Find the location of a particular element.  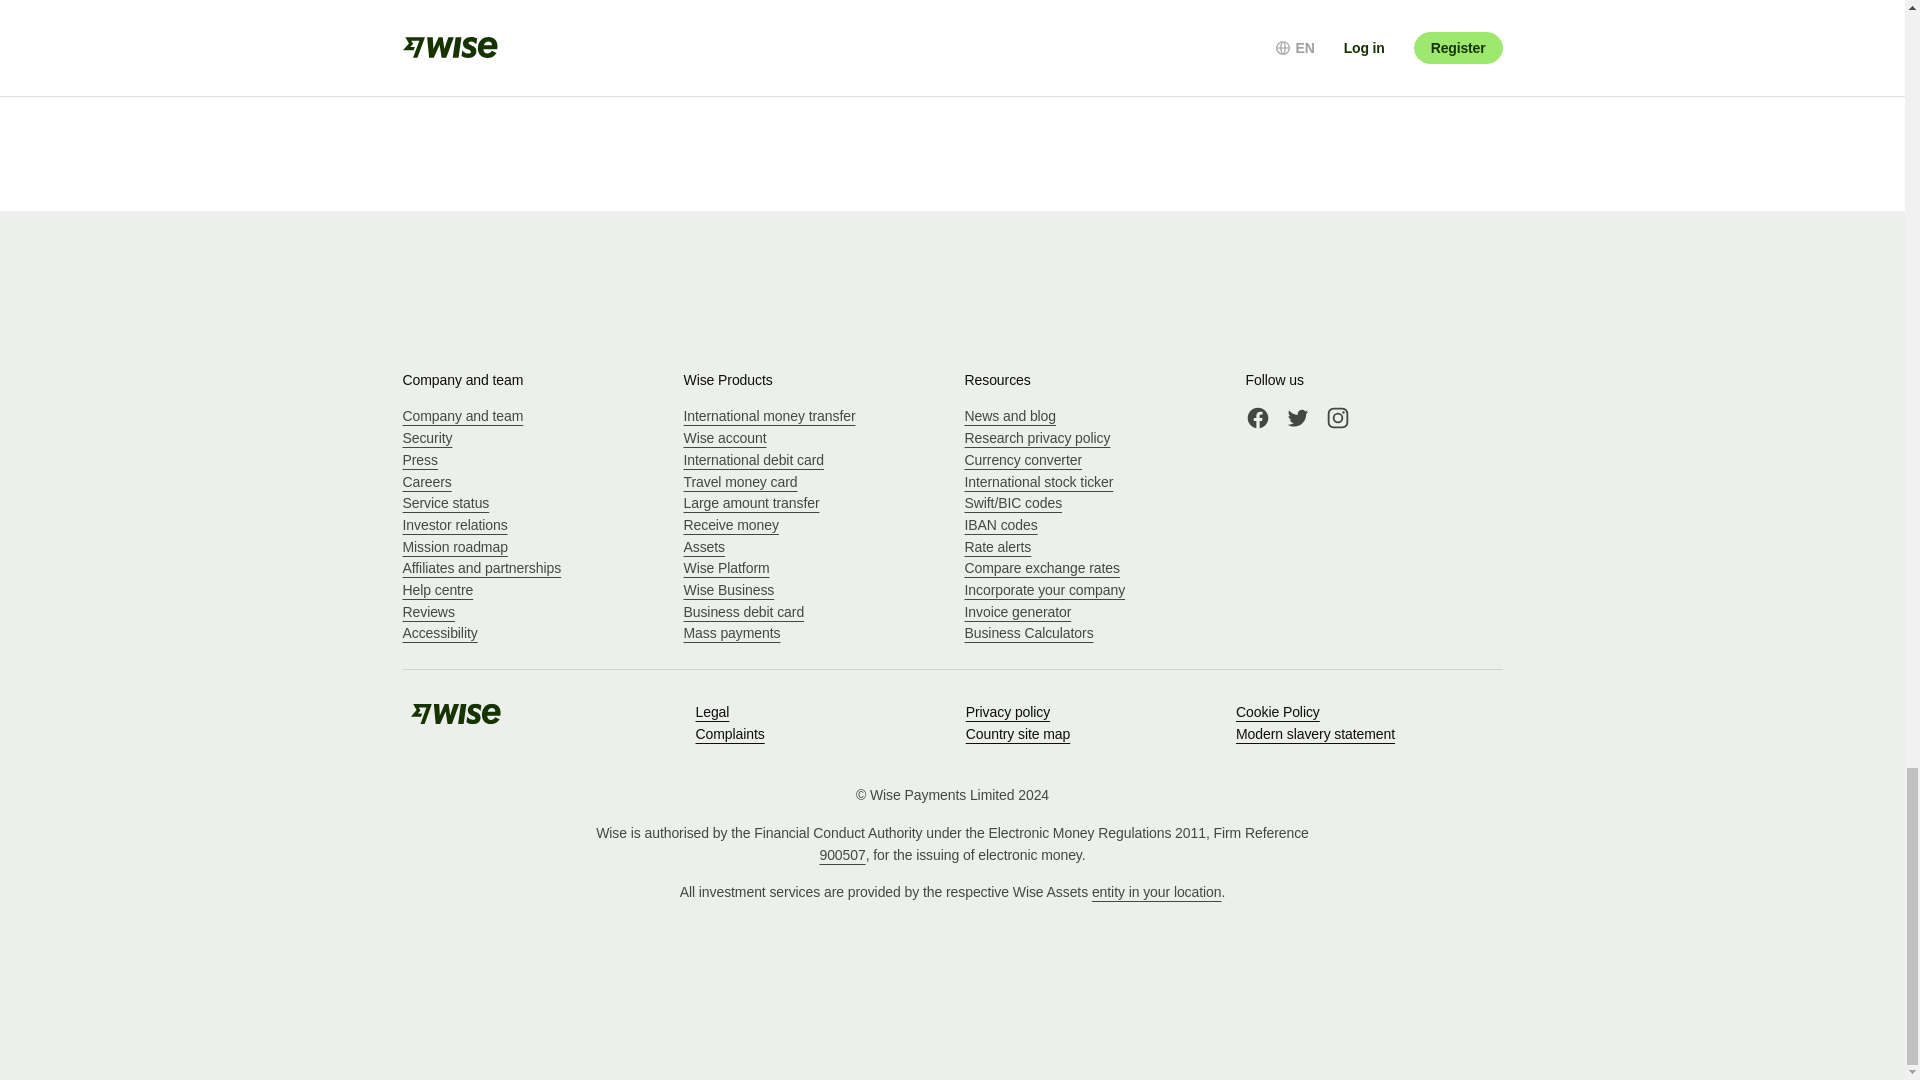

Careers is located at coordinates (426, 482).